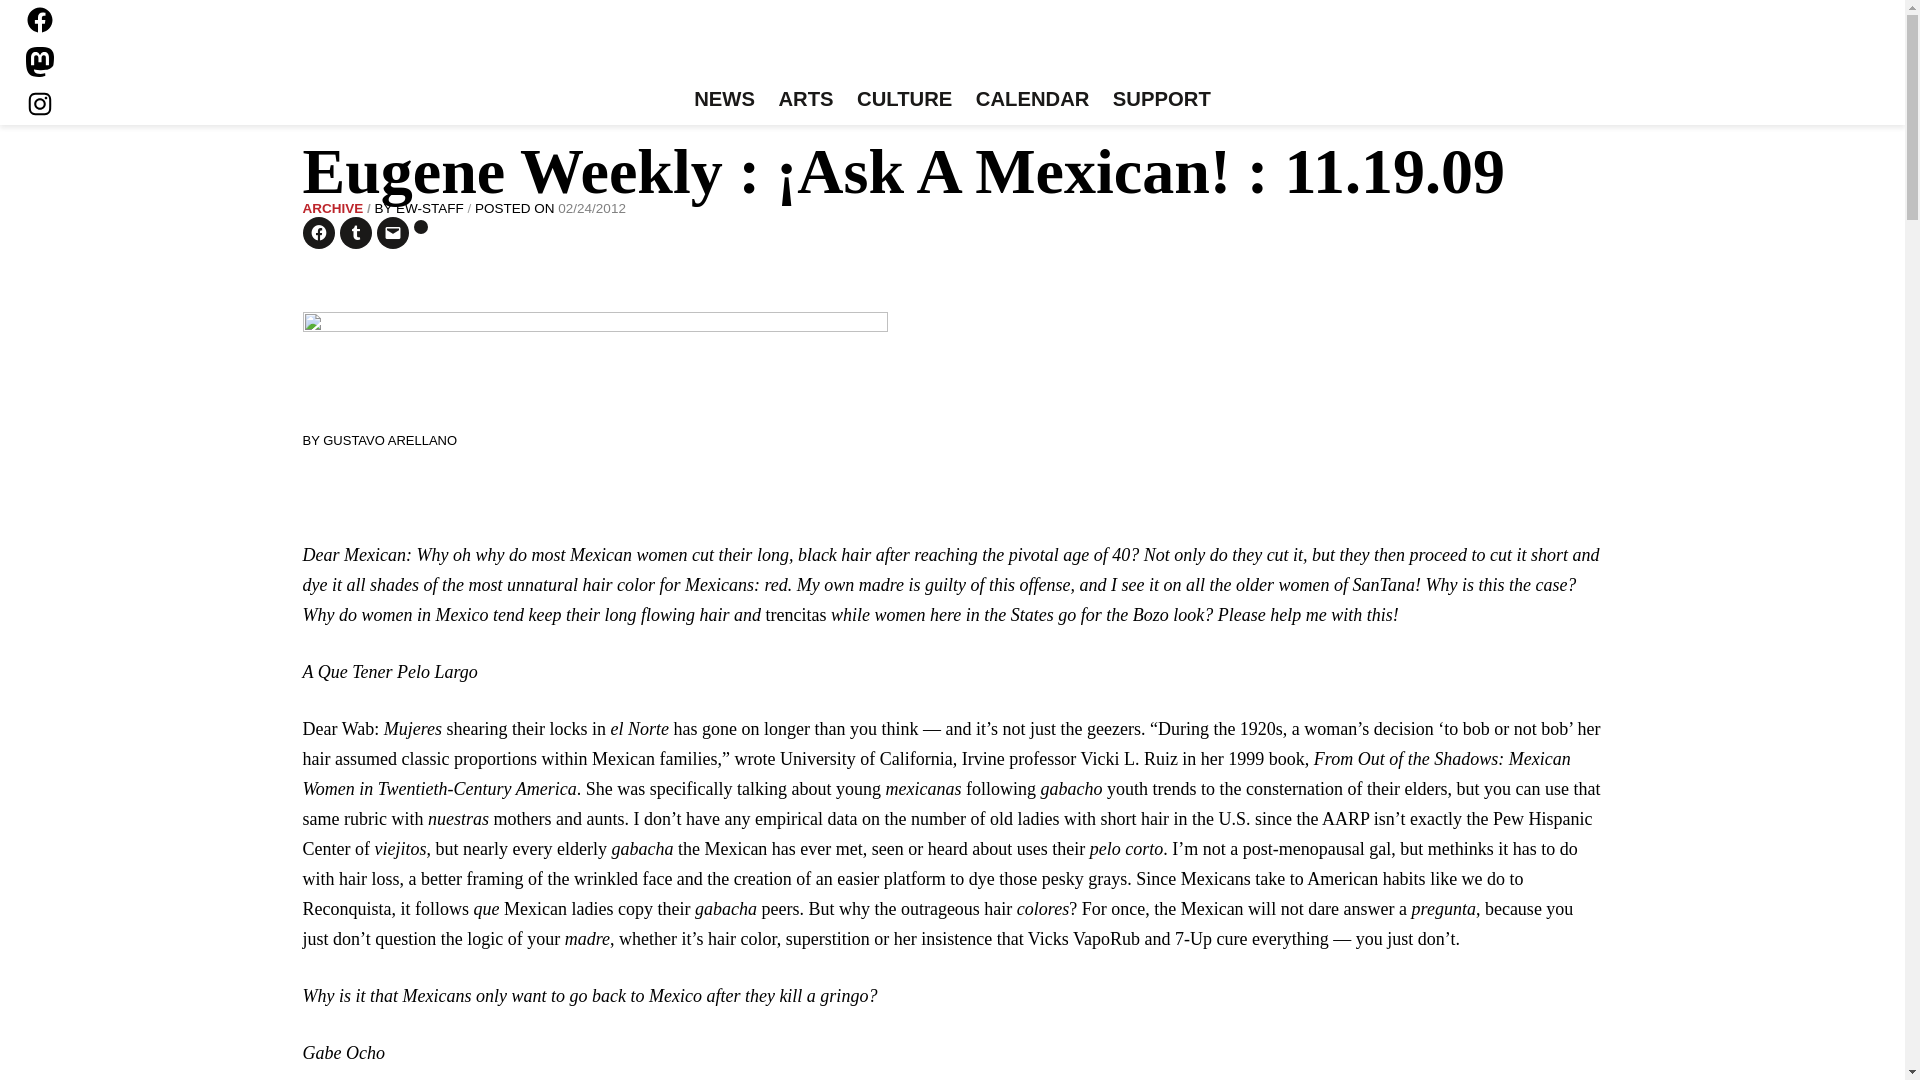 The height and width of the screenshot is (1080, 1920). I want to click on Click to share on Tumblr, so click(356, 233).